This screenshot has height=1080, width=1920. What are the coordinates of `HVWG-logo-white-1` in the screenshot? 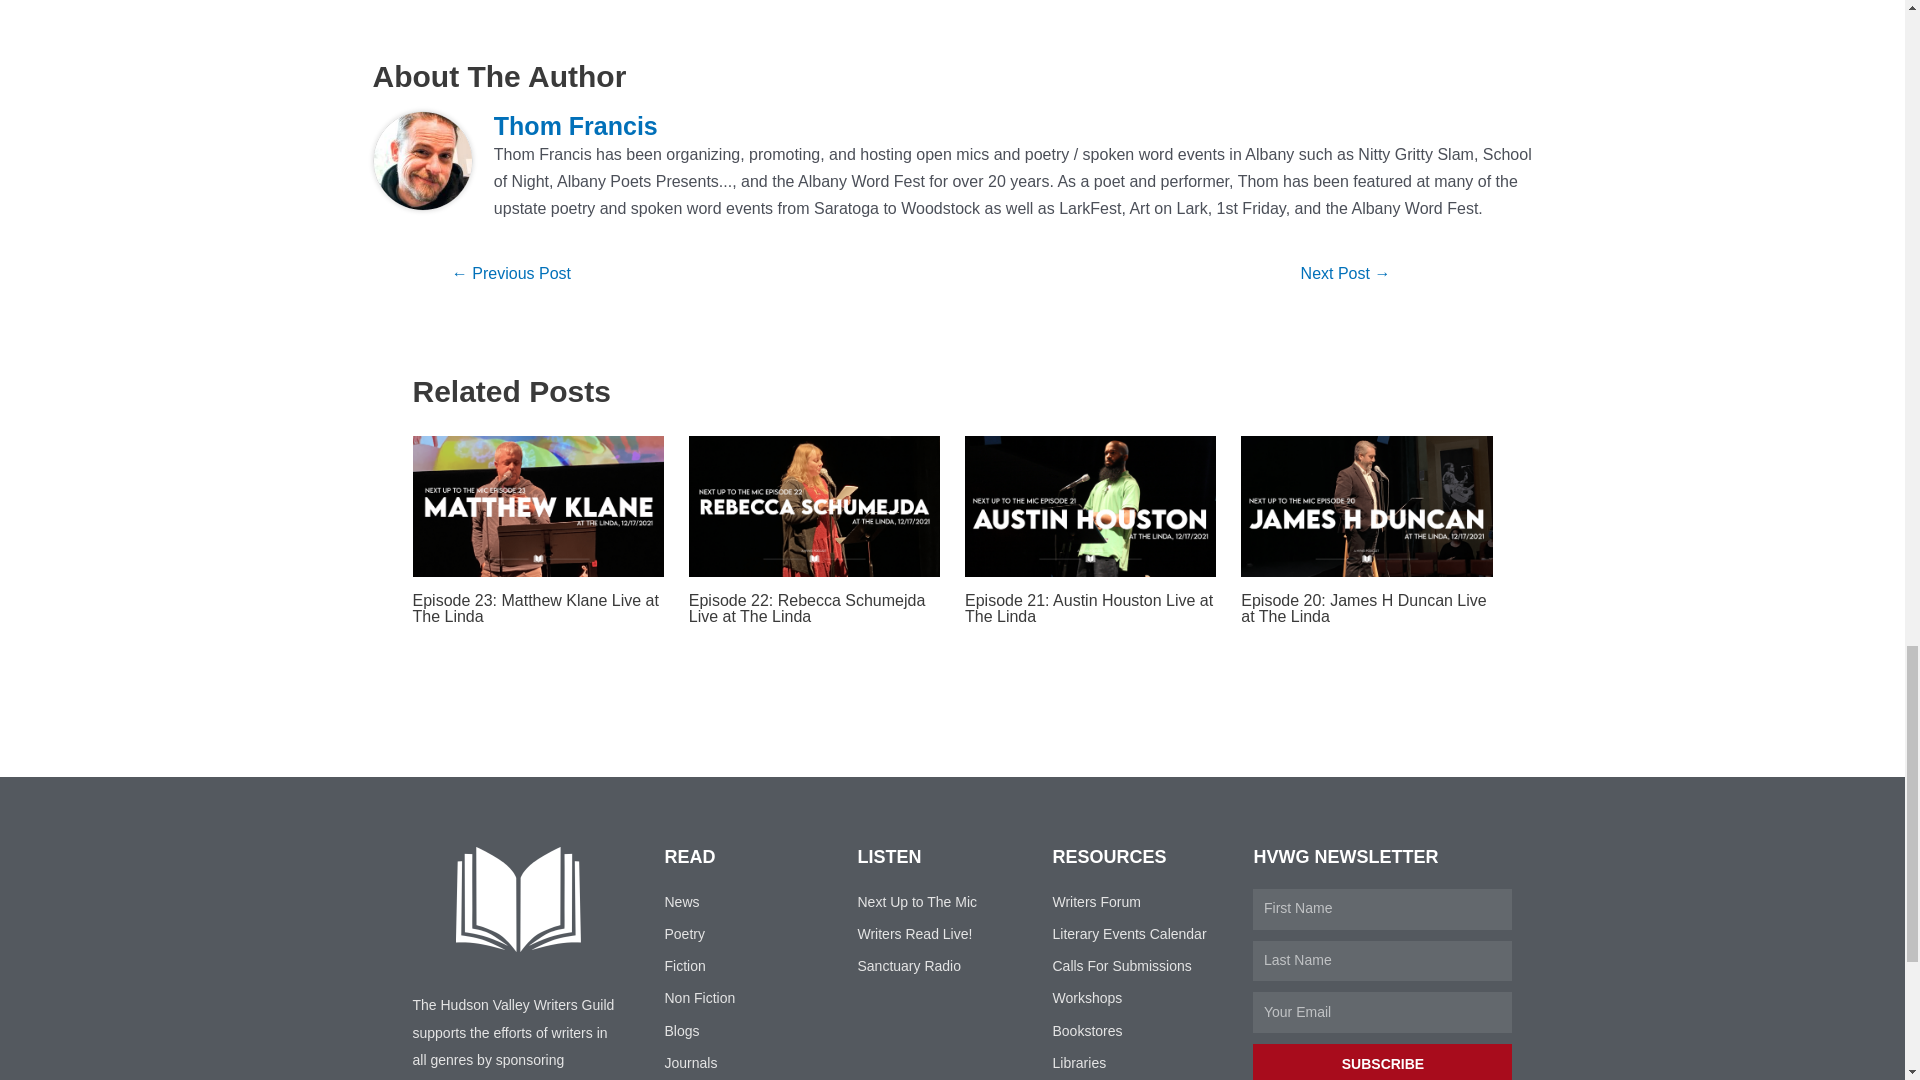 It's located at (518, 898).